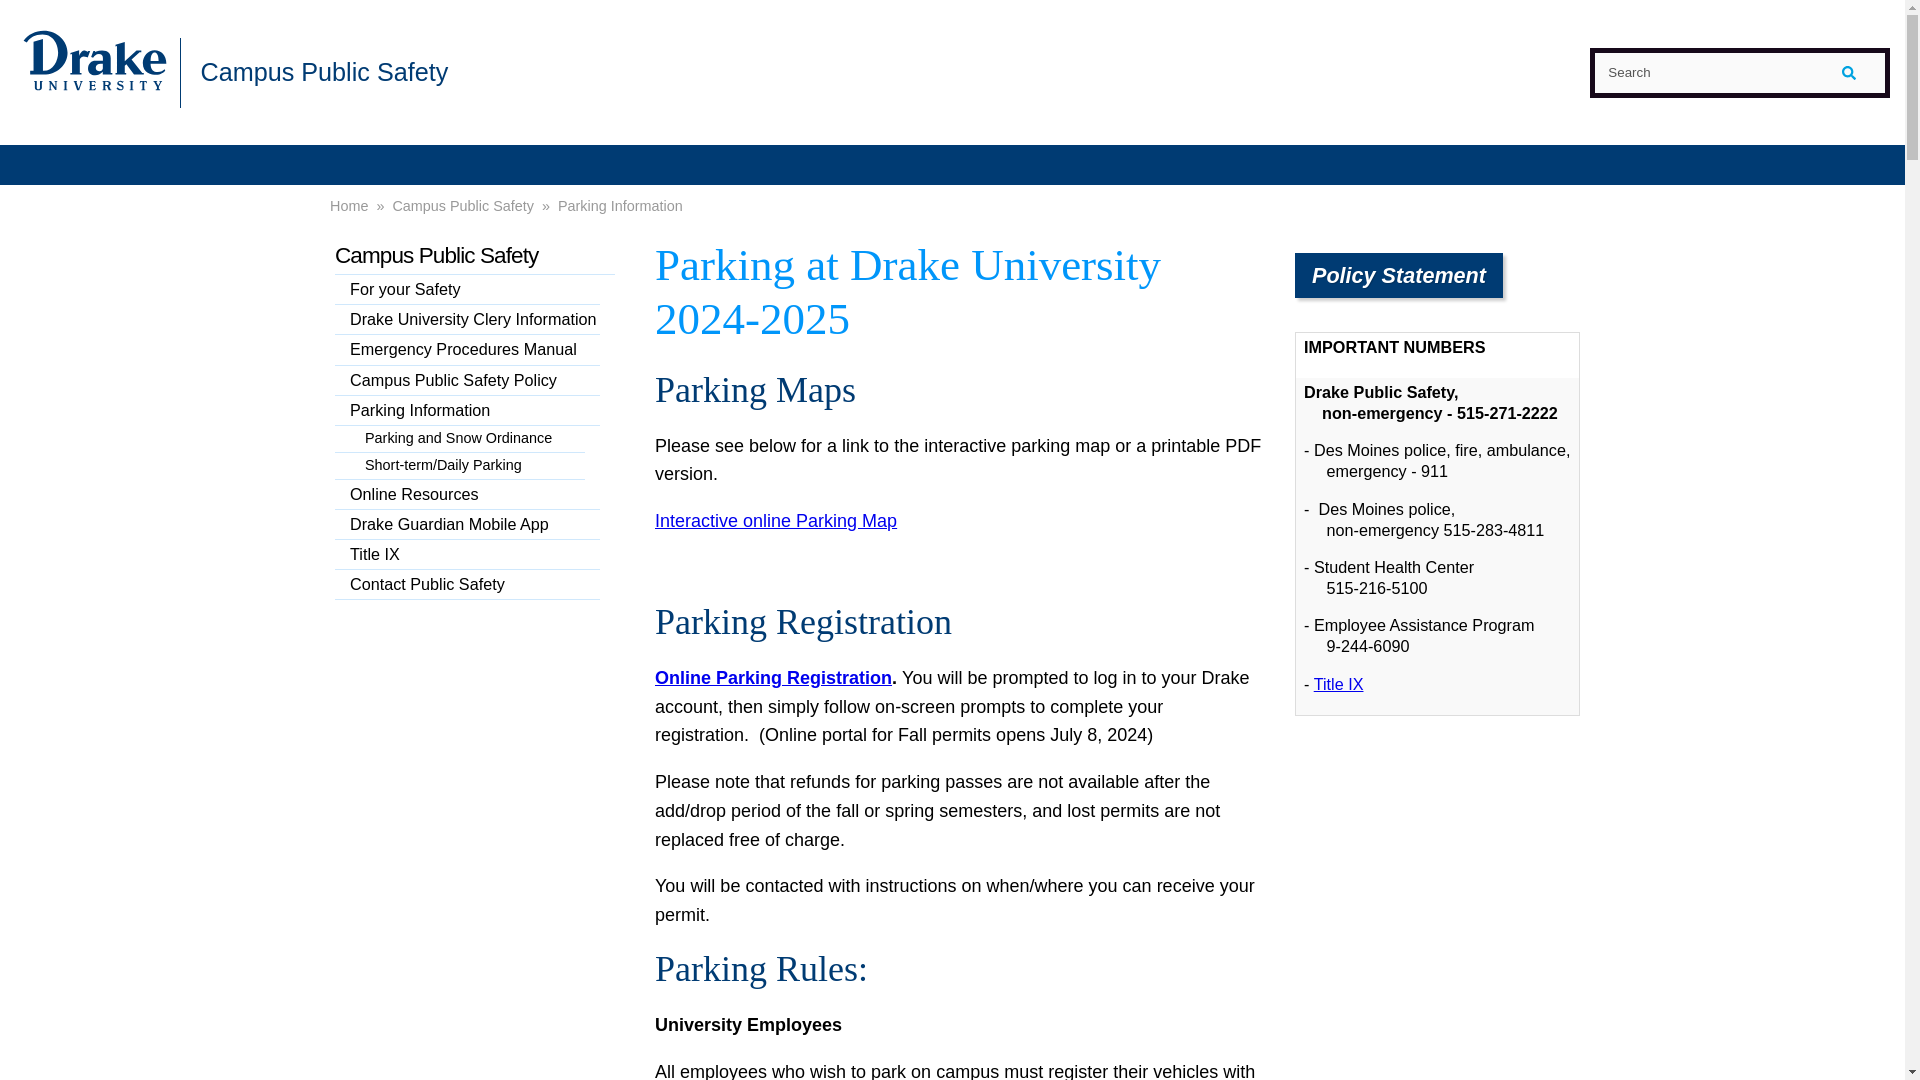 This screenshot has height=1080, width=1920. What do you see at coordinates (474, 256) in the screenshot?
I see `Campus Public Safety` at bounding box center [474, 256].